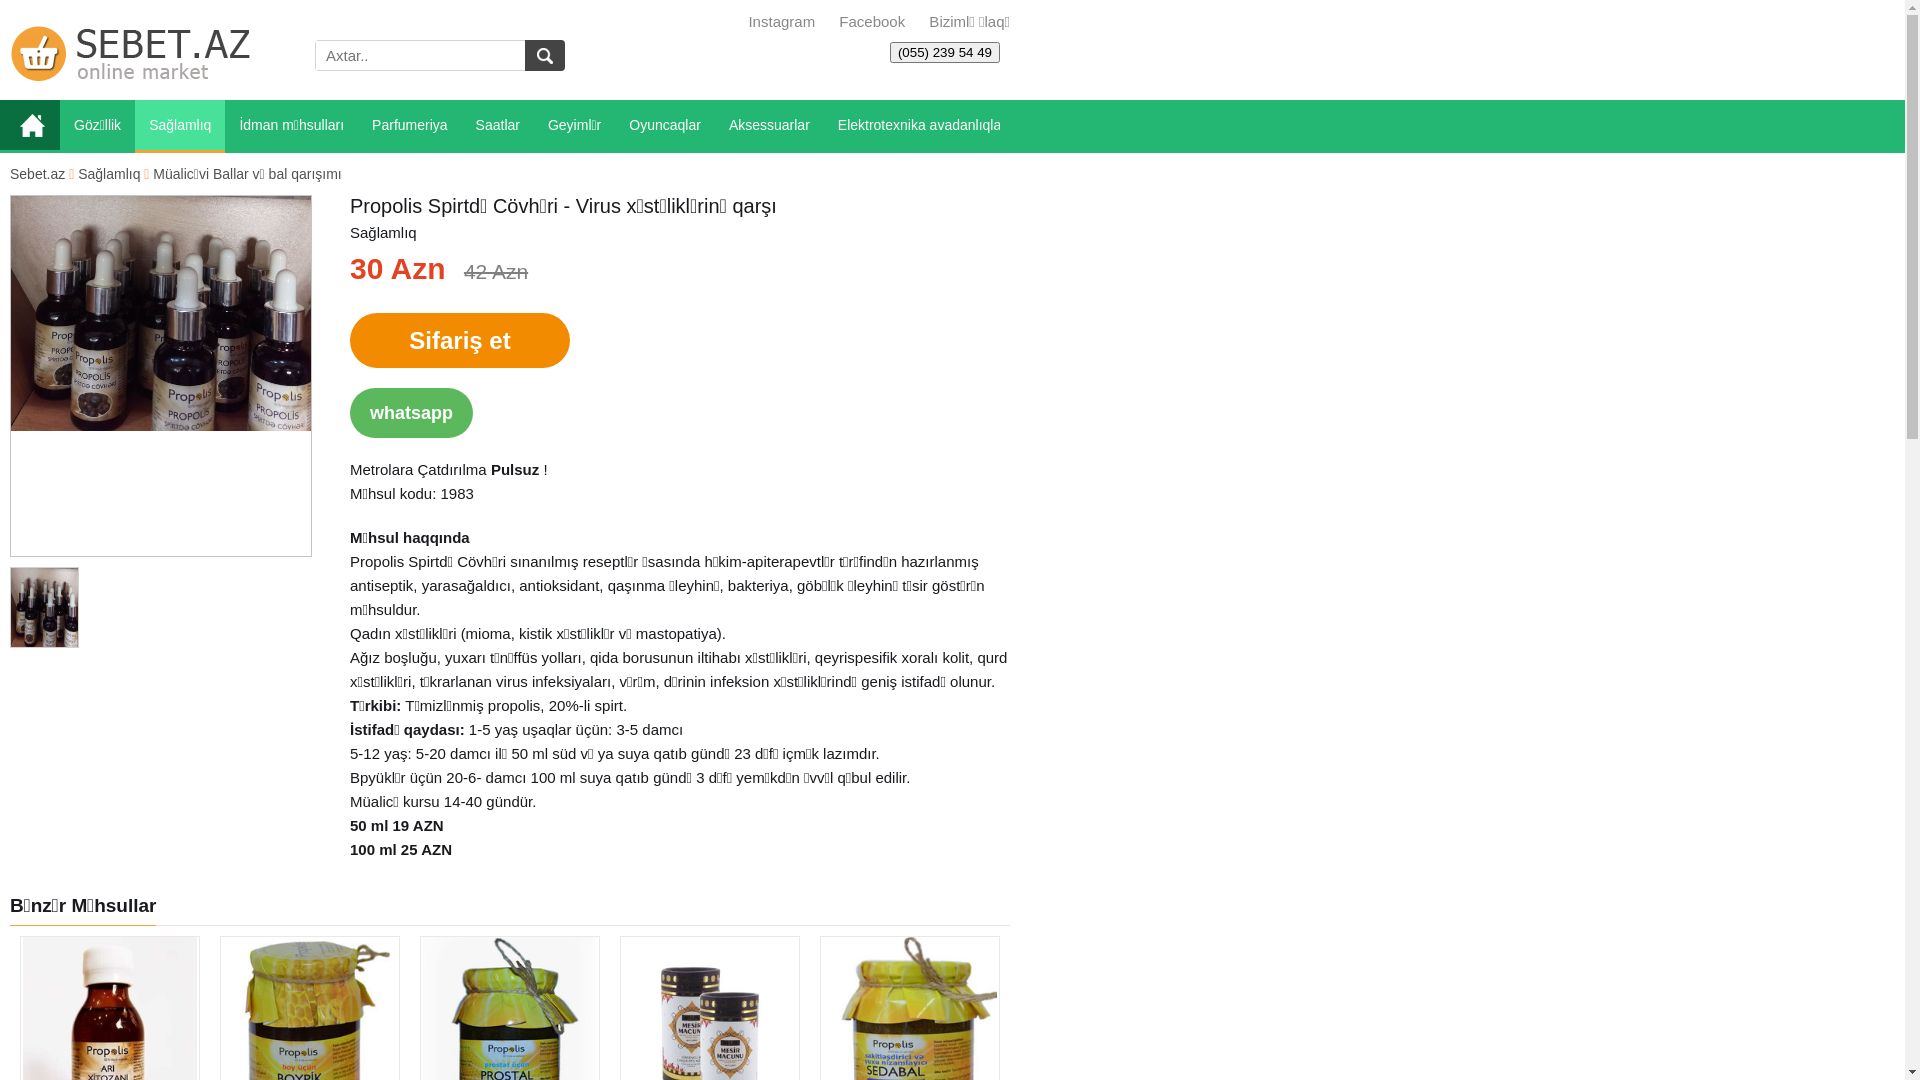 Image resolution: width=1920 pixels, height=1080 pixels. I want to click on Sebet.az, so click(38, 174).